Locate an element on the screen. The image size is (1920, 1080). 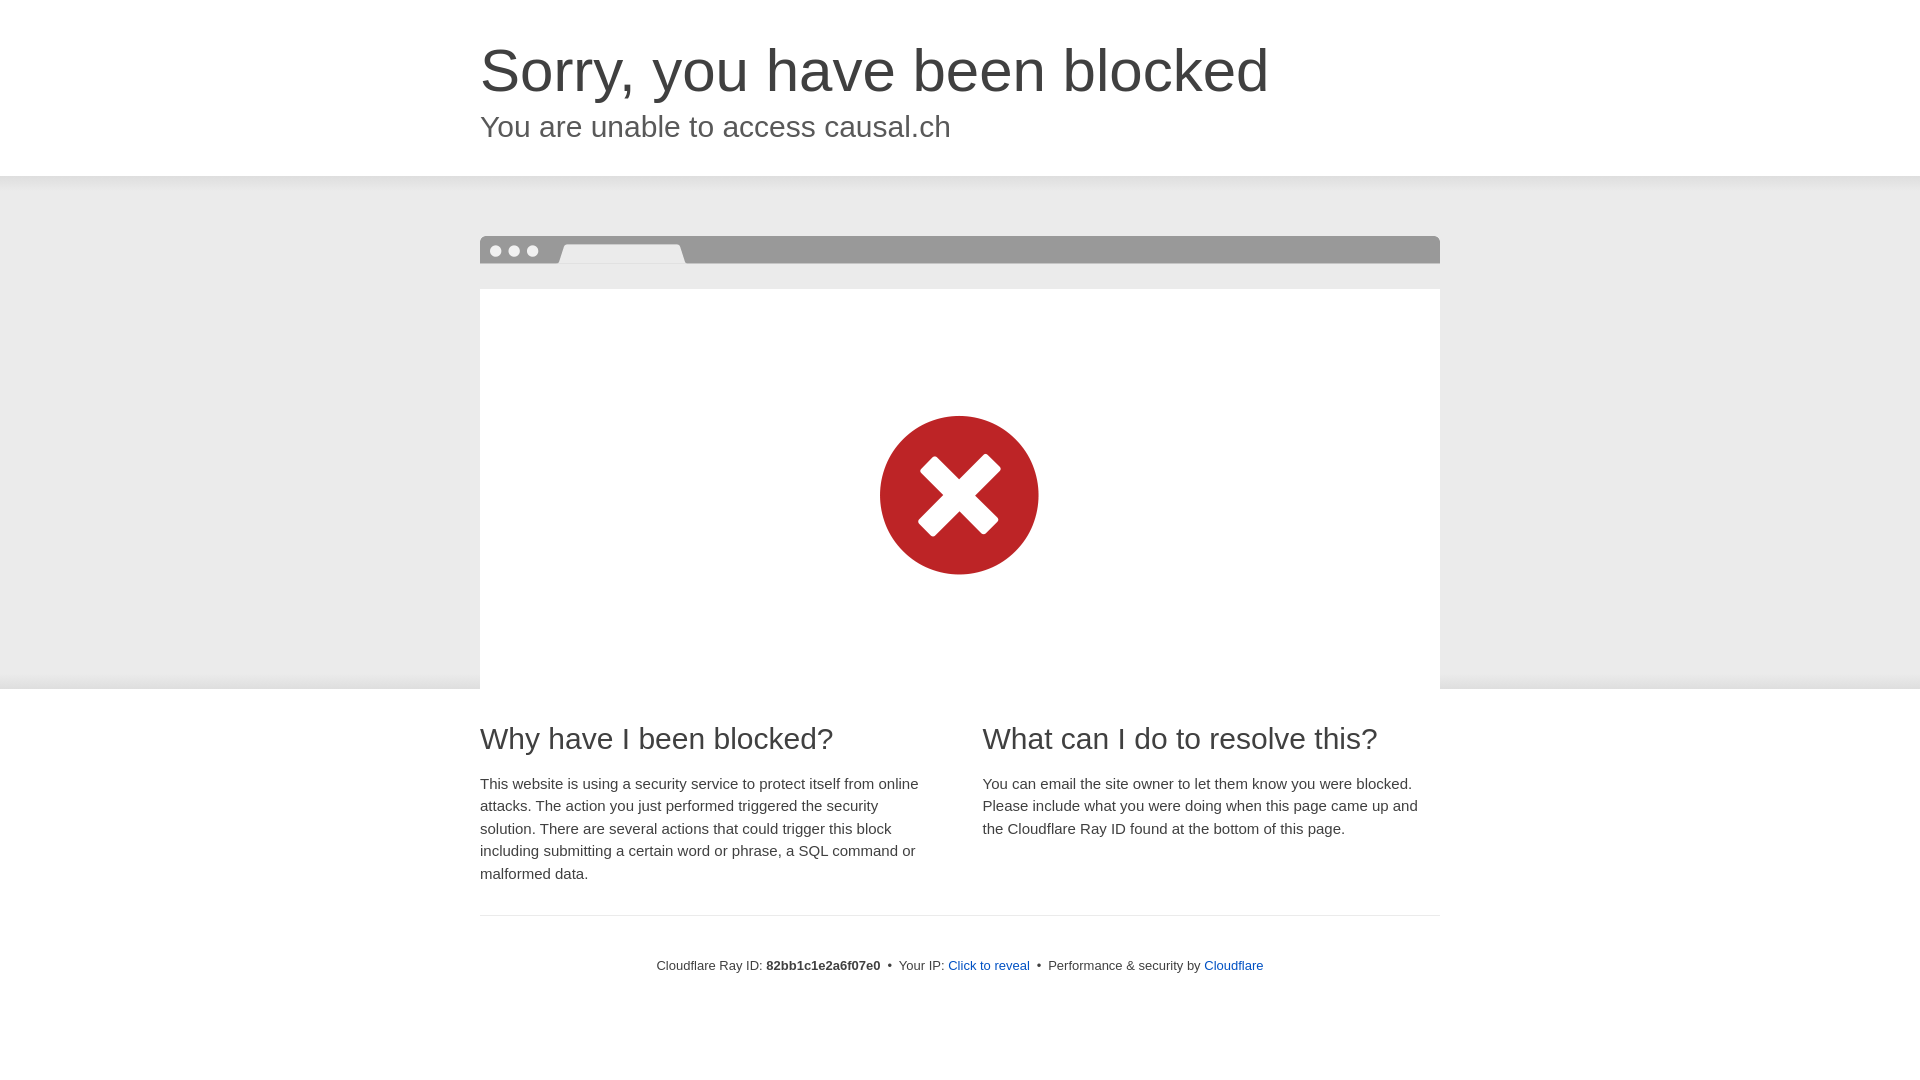
Cloudflare is located at coordinates (1234, 966).